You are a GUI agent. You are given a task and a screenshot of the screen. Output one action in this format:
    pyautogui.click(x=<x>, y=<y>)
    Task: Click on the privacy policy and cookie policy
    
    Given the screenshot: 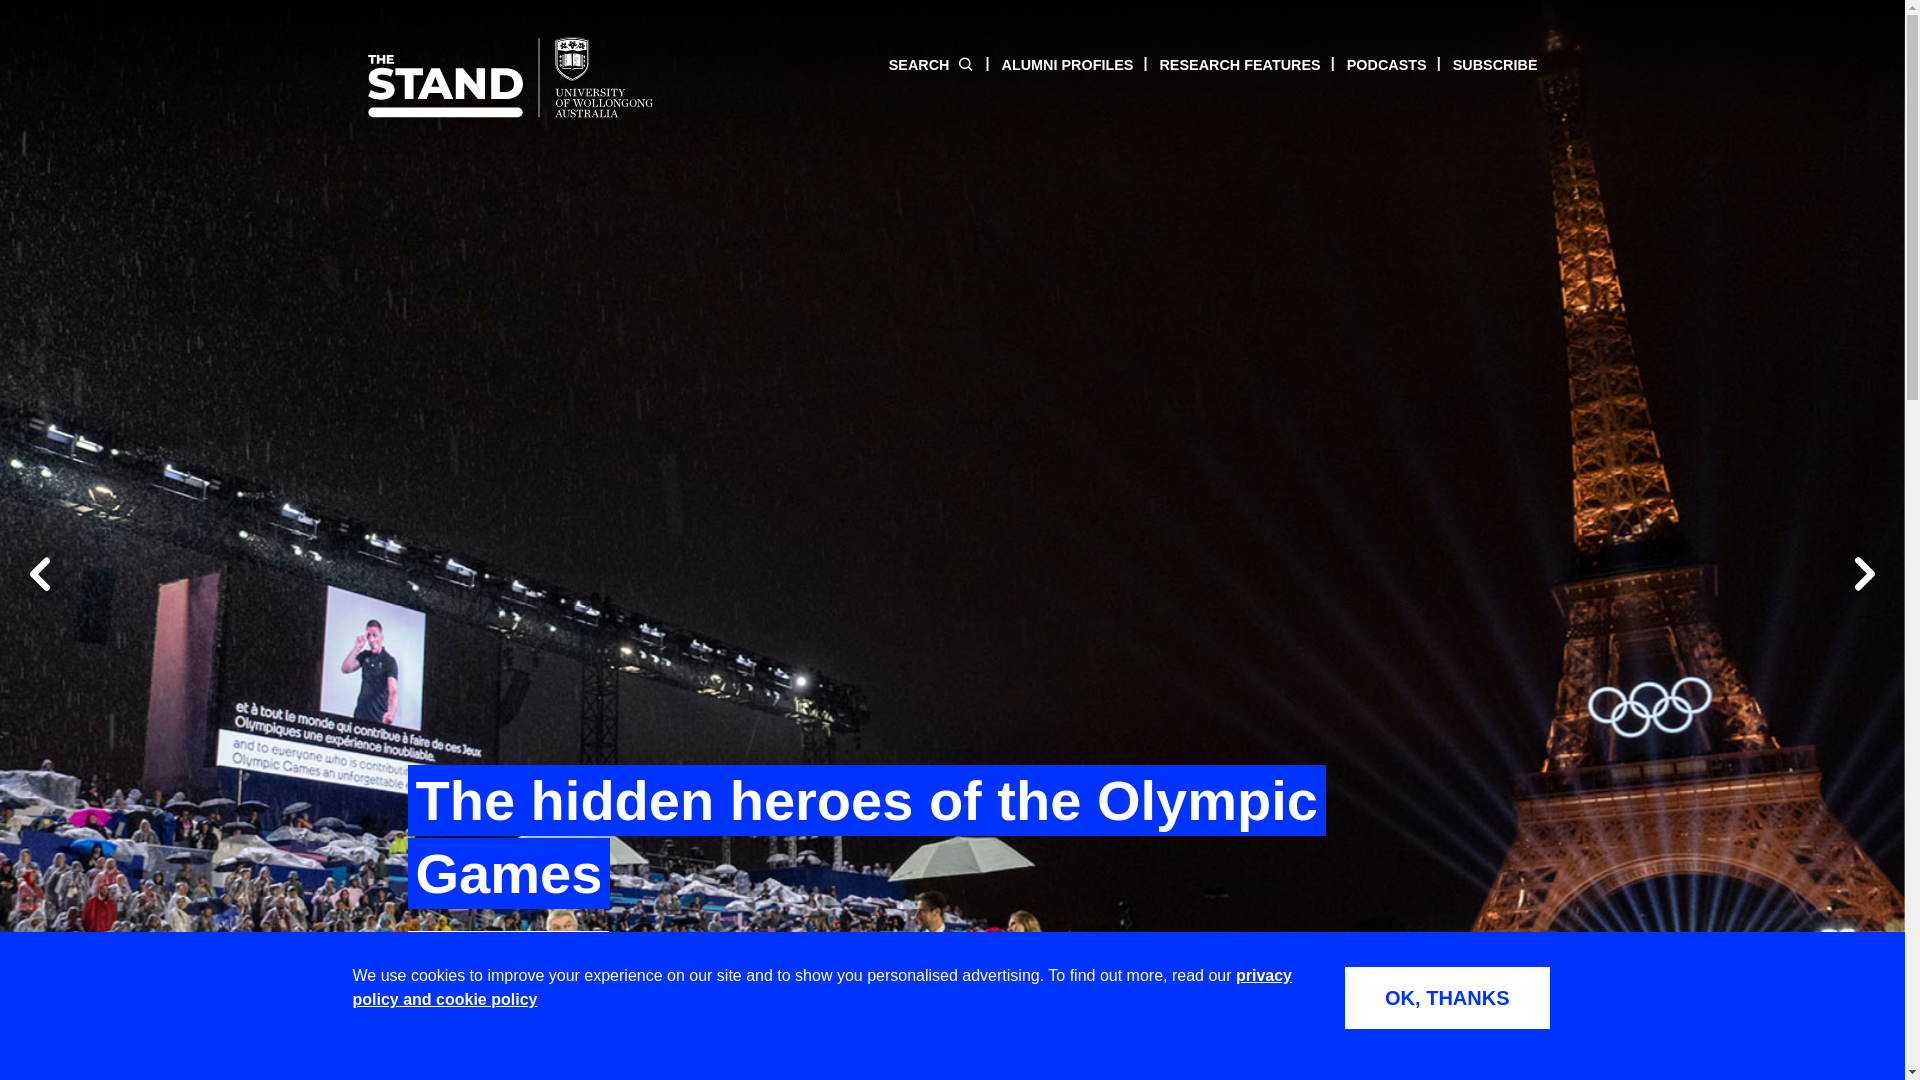 What is the action you would take?
    pyautogui.click(x=822, y=986)
    